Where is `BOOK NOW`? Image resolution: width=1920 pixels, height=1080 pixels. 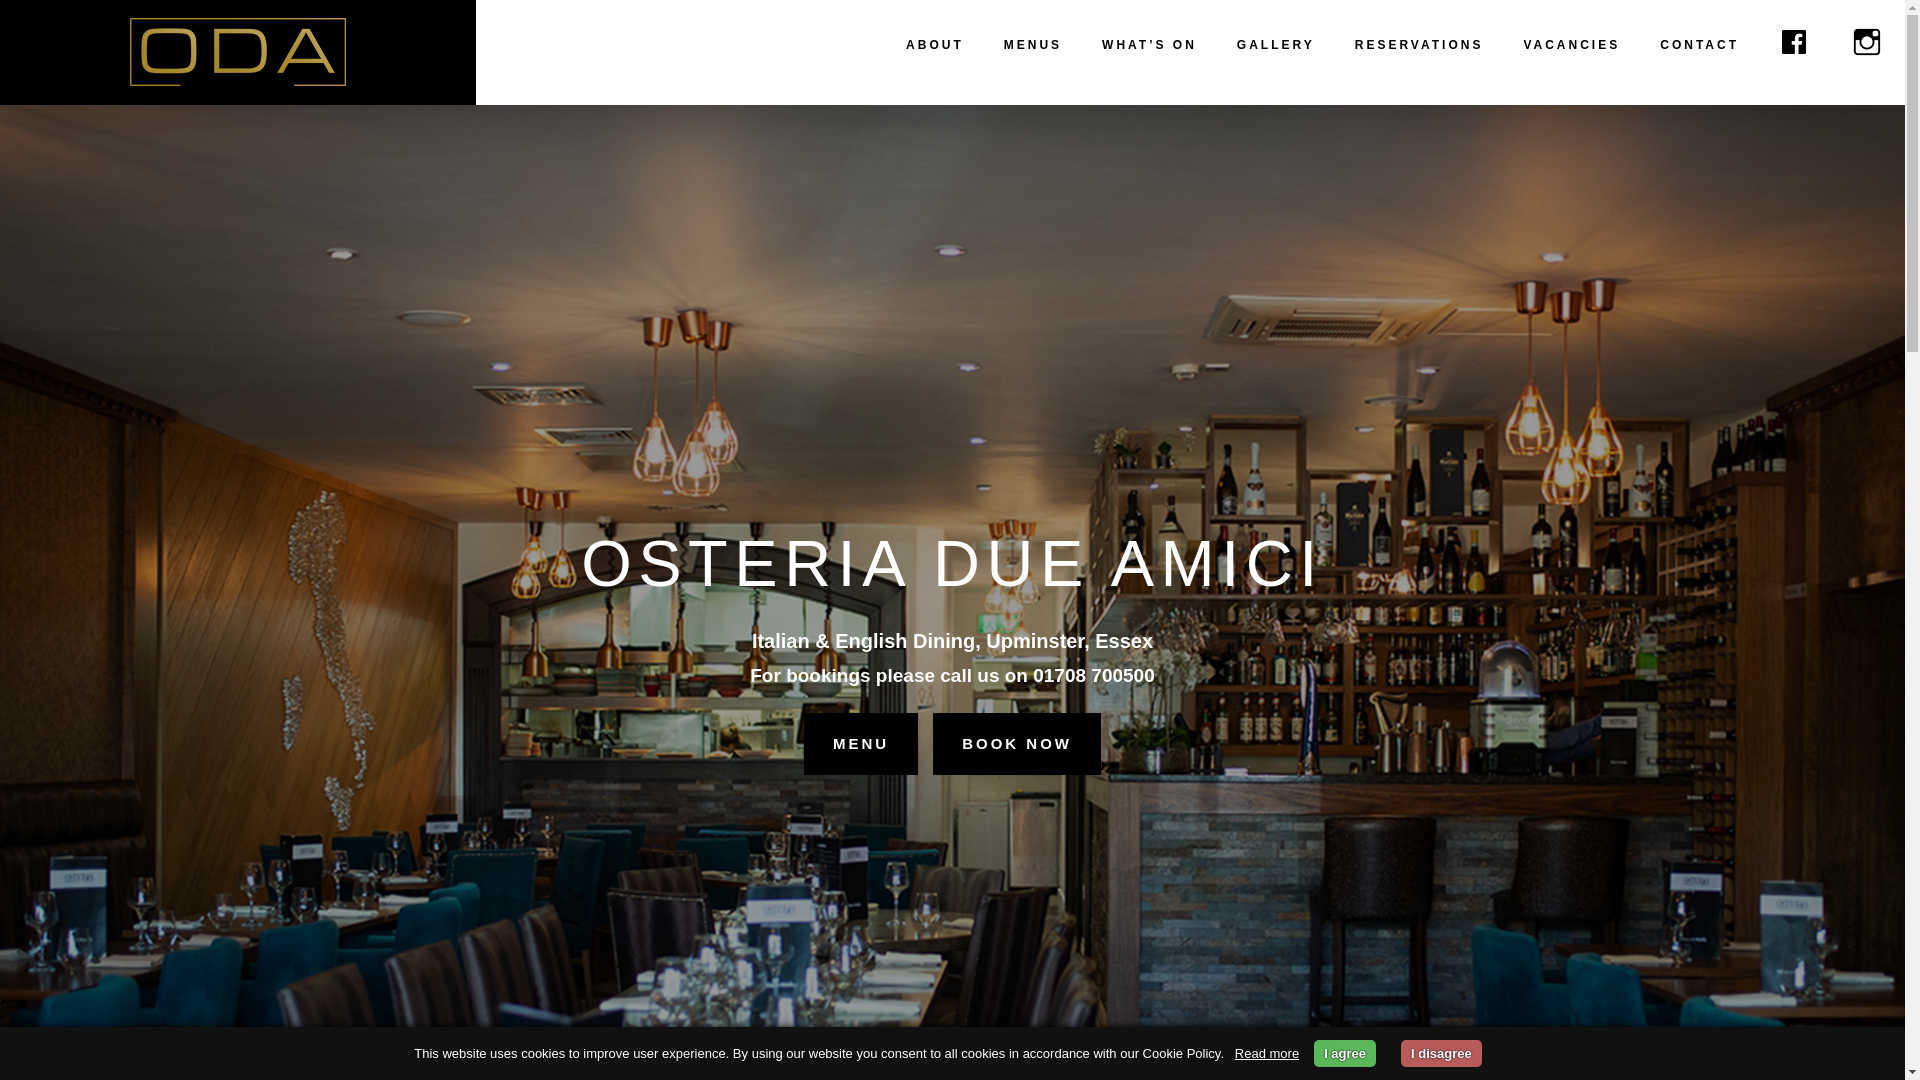
BOOK NOW is located at coordinates (1016, 744).